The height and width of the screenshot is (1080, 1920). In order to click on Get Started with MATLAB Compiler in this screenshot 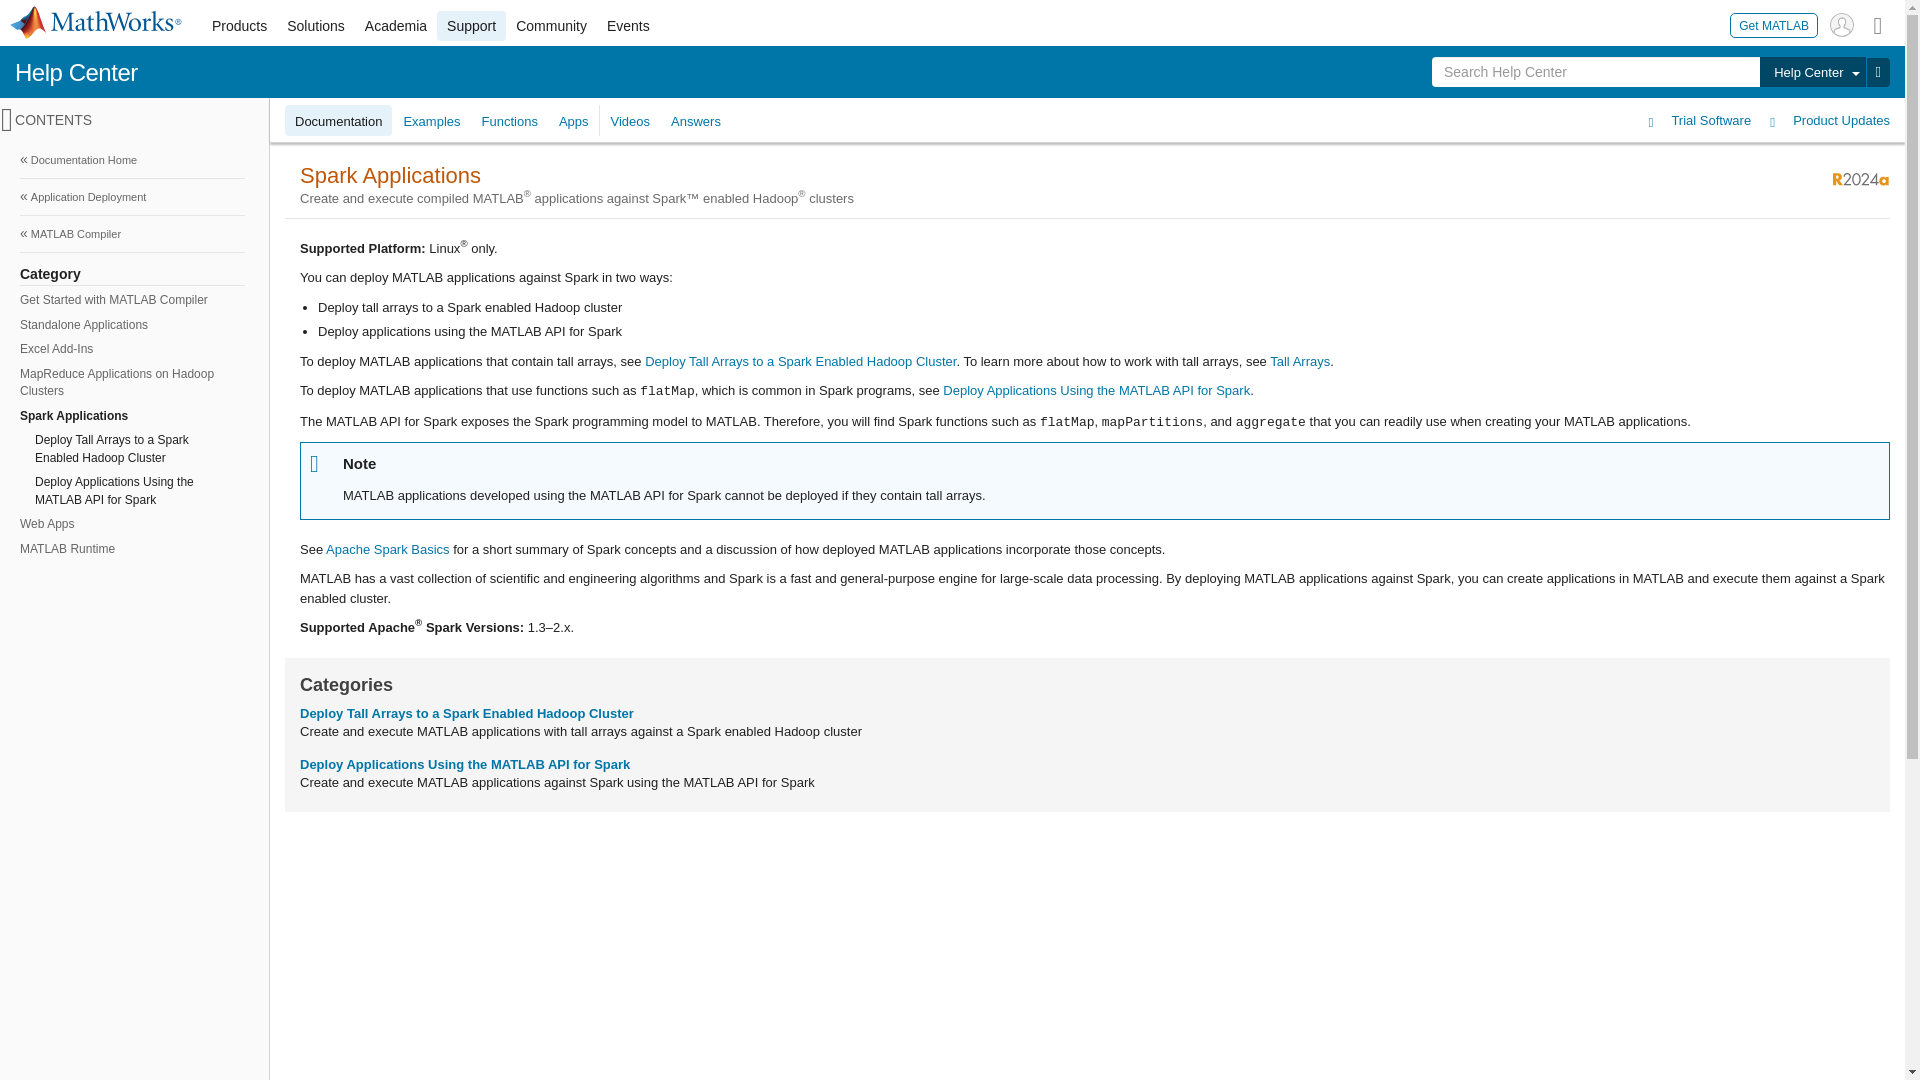, I will do `click(130, 300)`.